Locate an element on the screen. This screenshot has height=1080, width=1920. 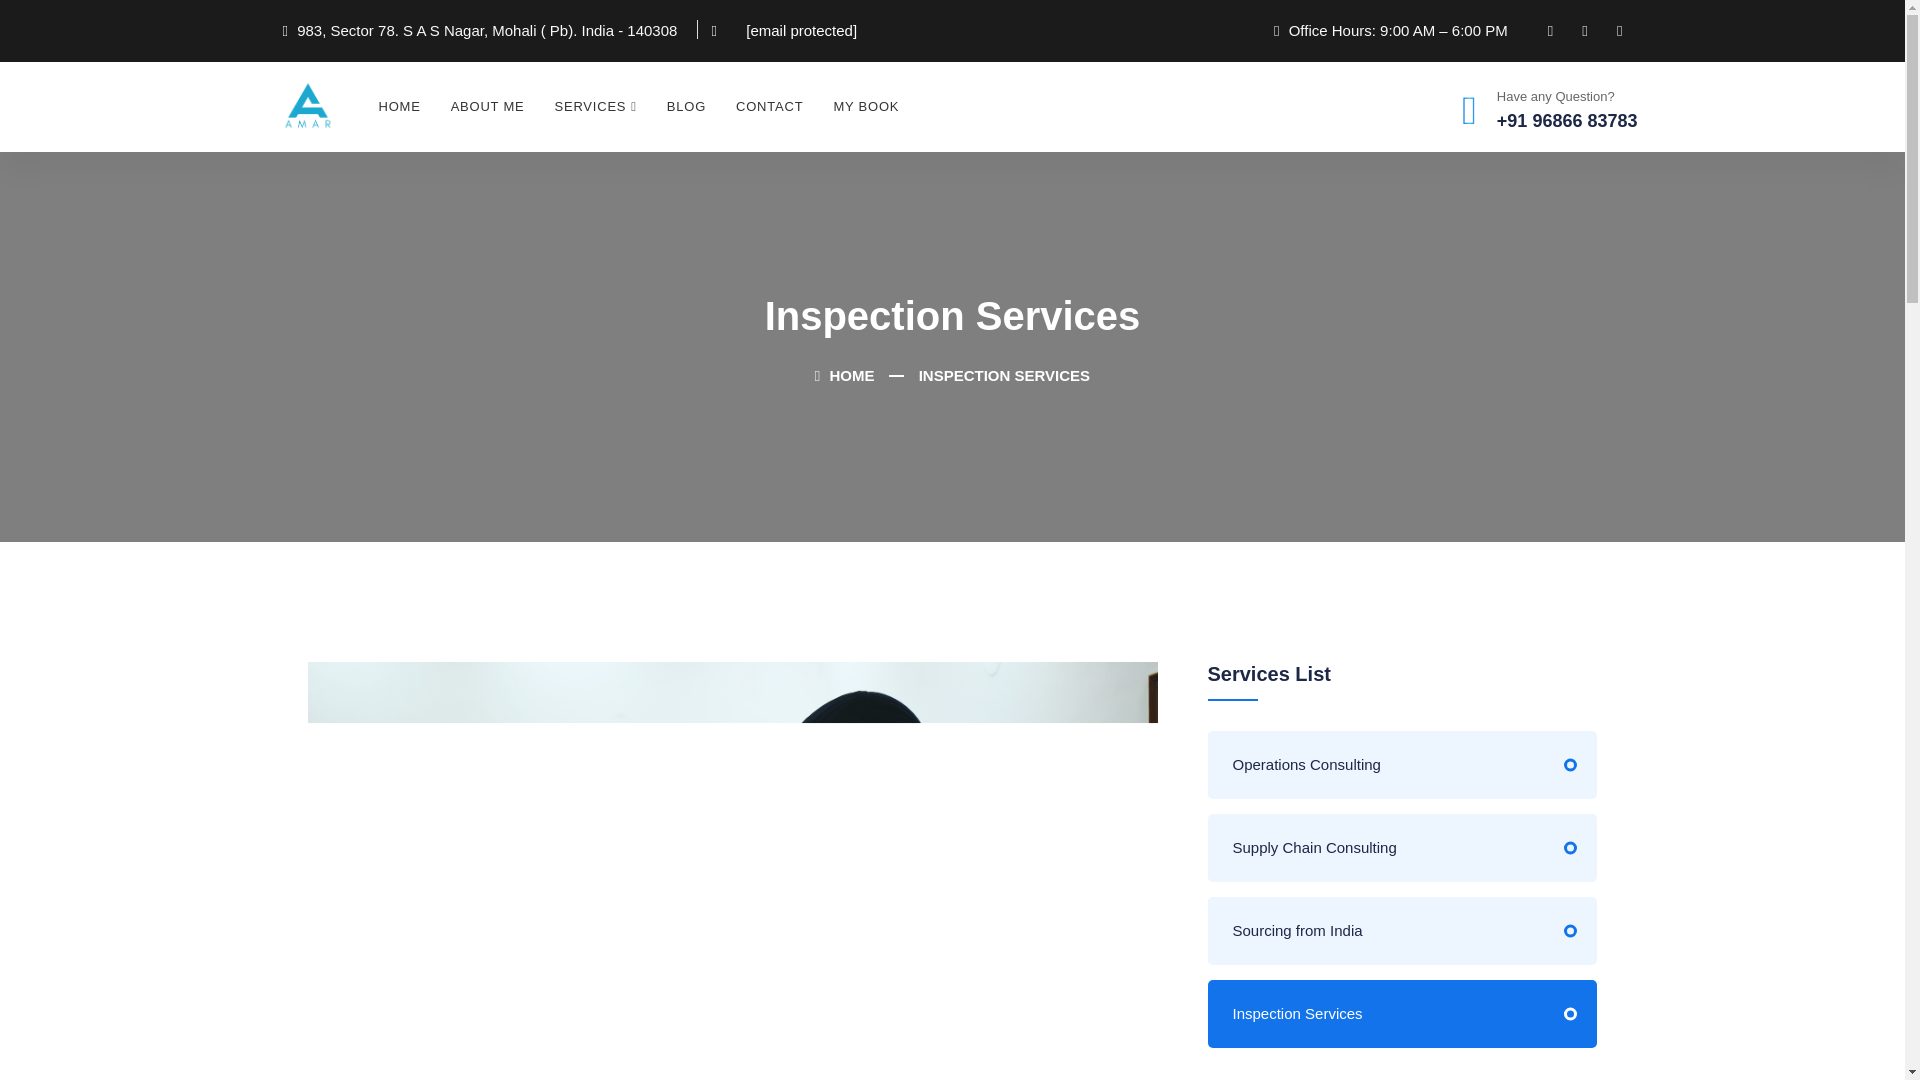
Operations Consulting is located at coordinates (1402, 765).